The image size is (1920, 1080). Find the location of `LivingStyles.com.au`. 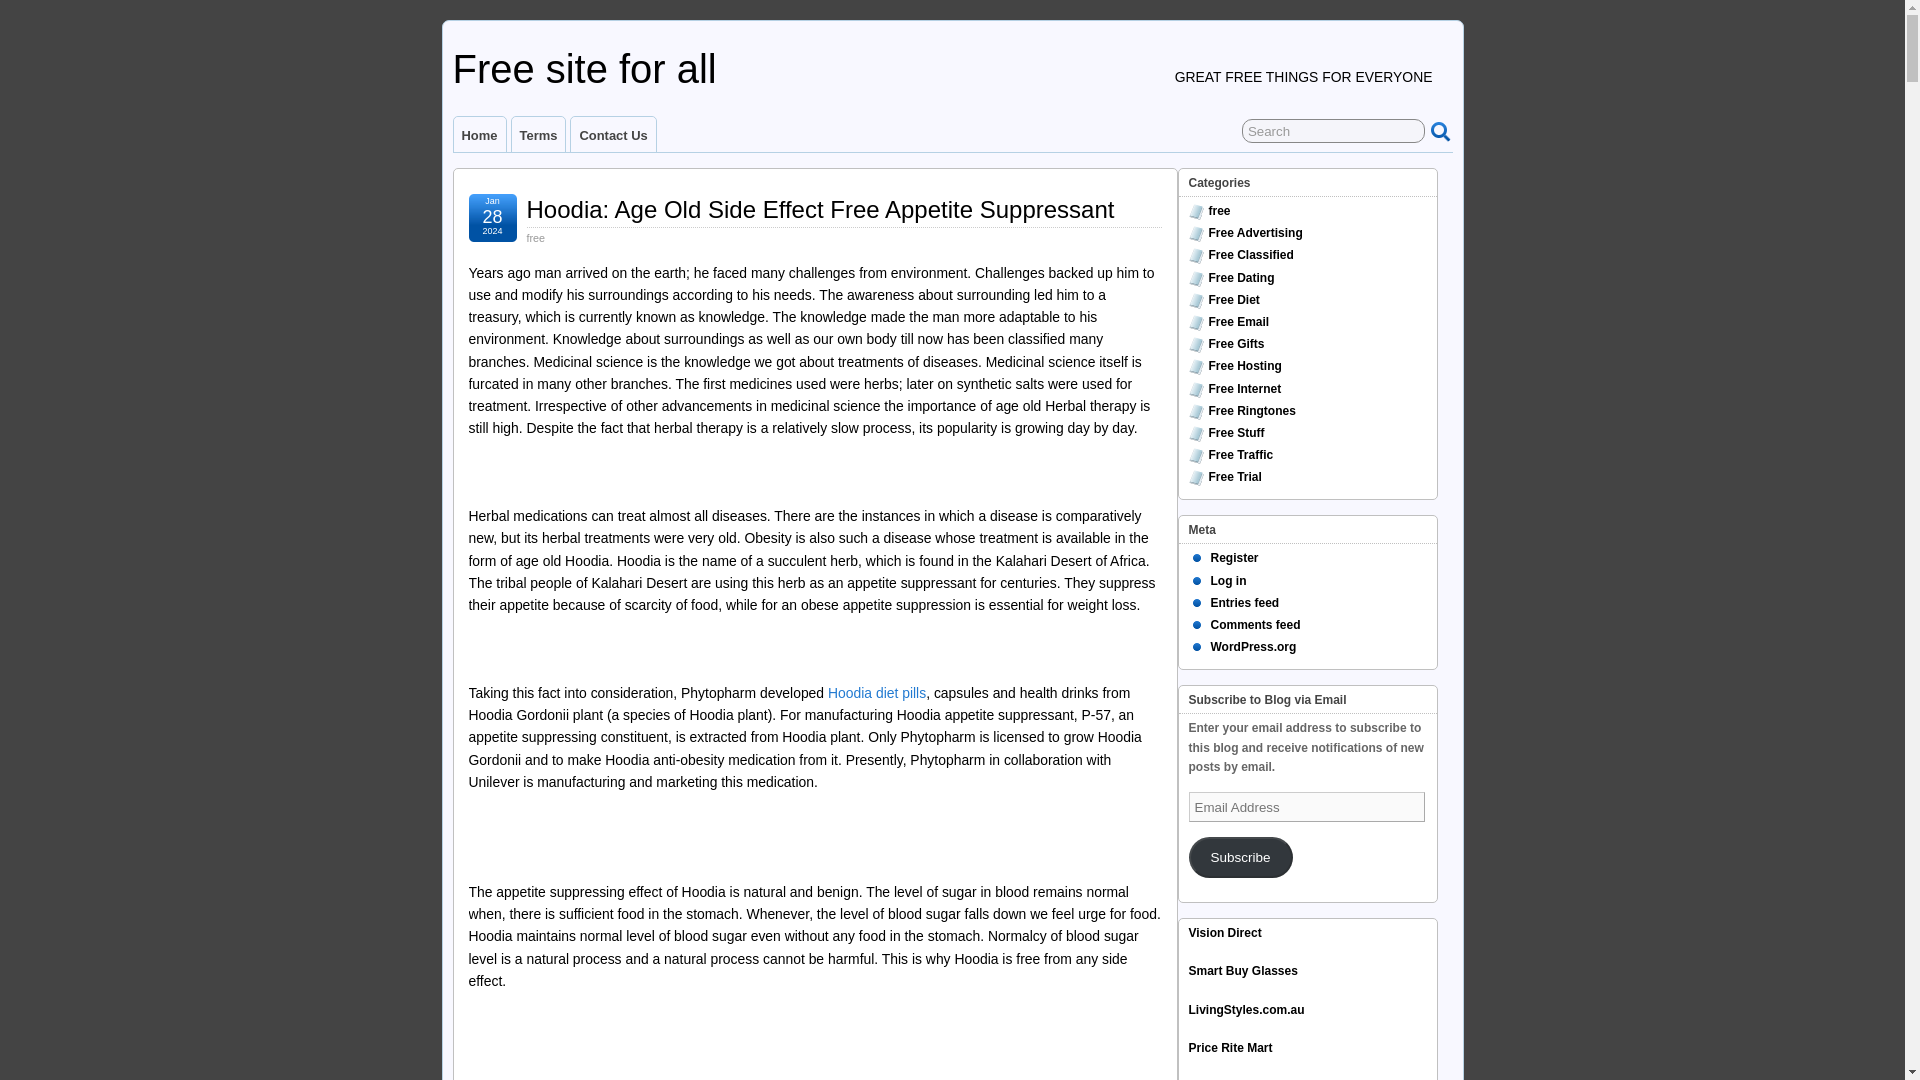

LivingStyles.com.au is located at coordinates (1246, 1010).